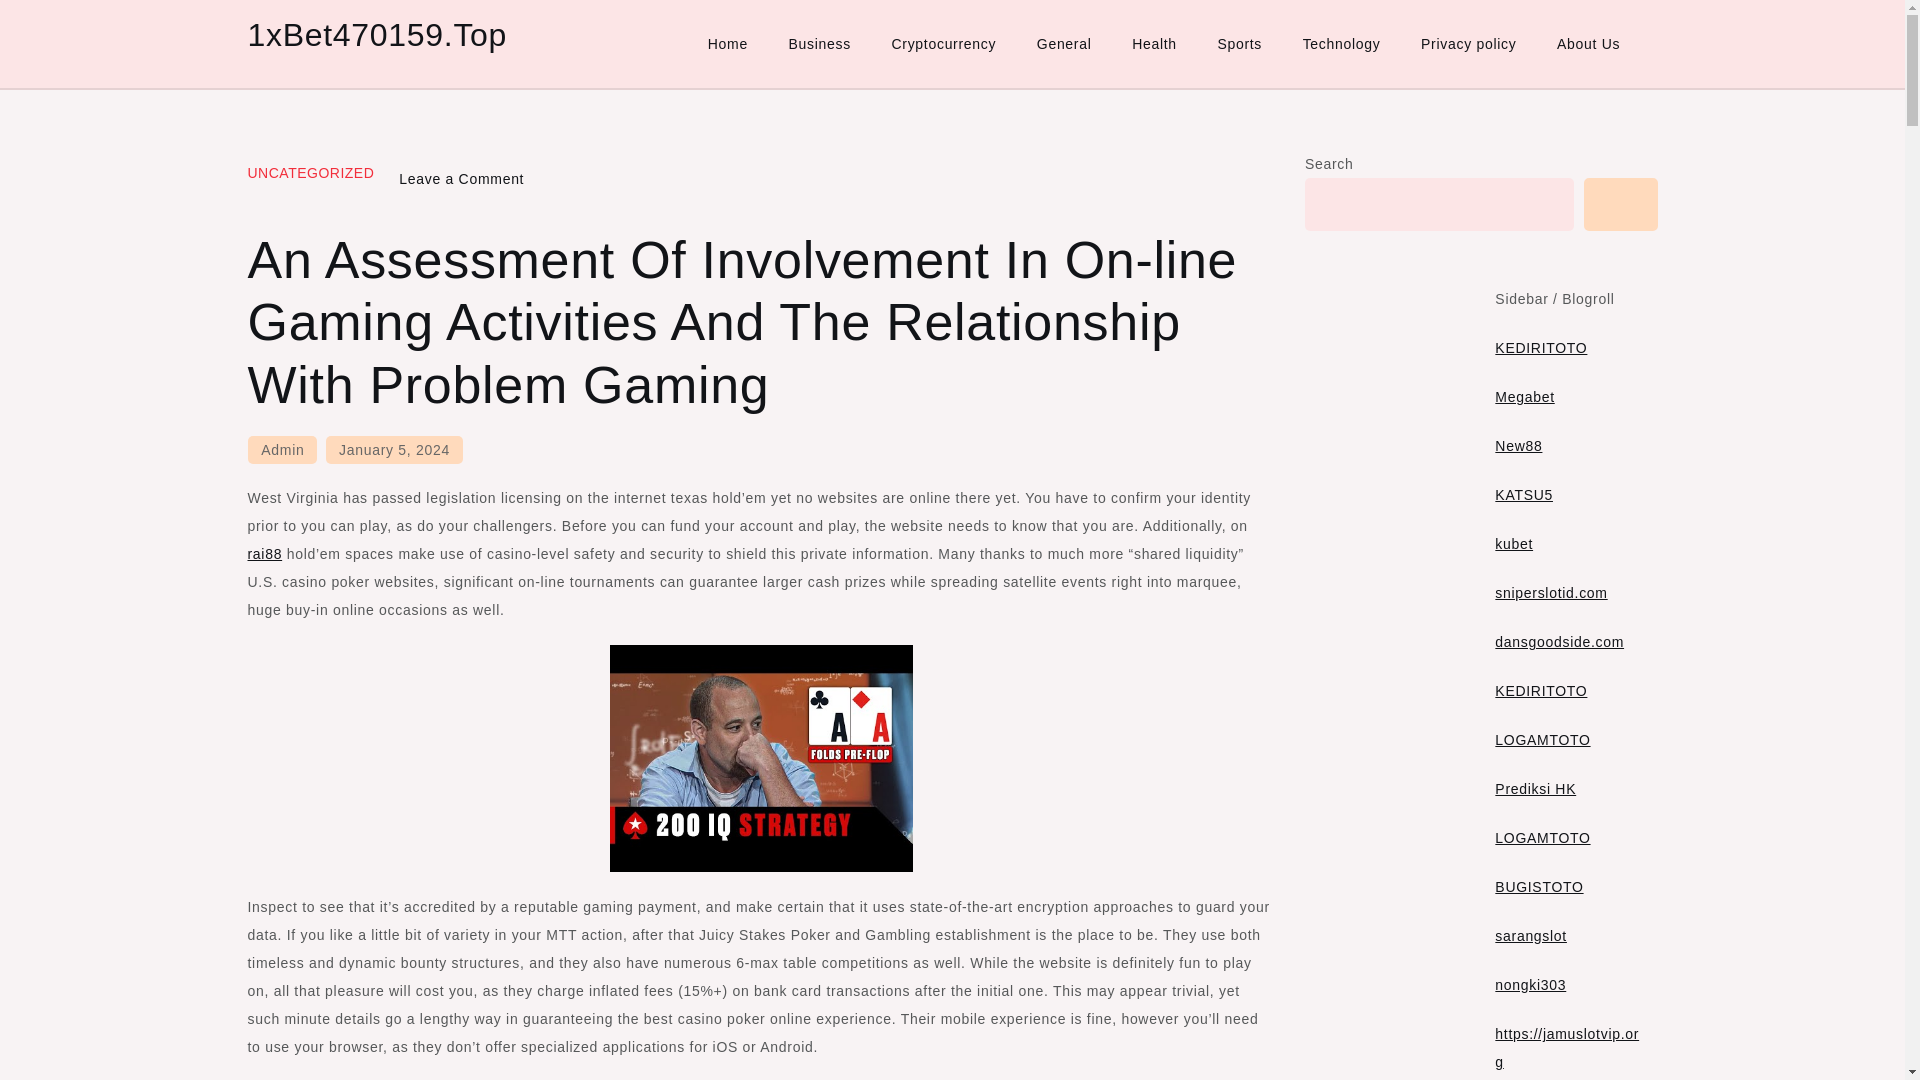  What do you see at coordinates (1541, 348) in the screenshot?
I see `KEDIRITOTO` at bounding box center [1541, 348].